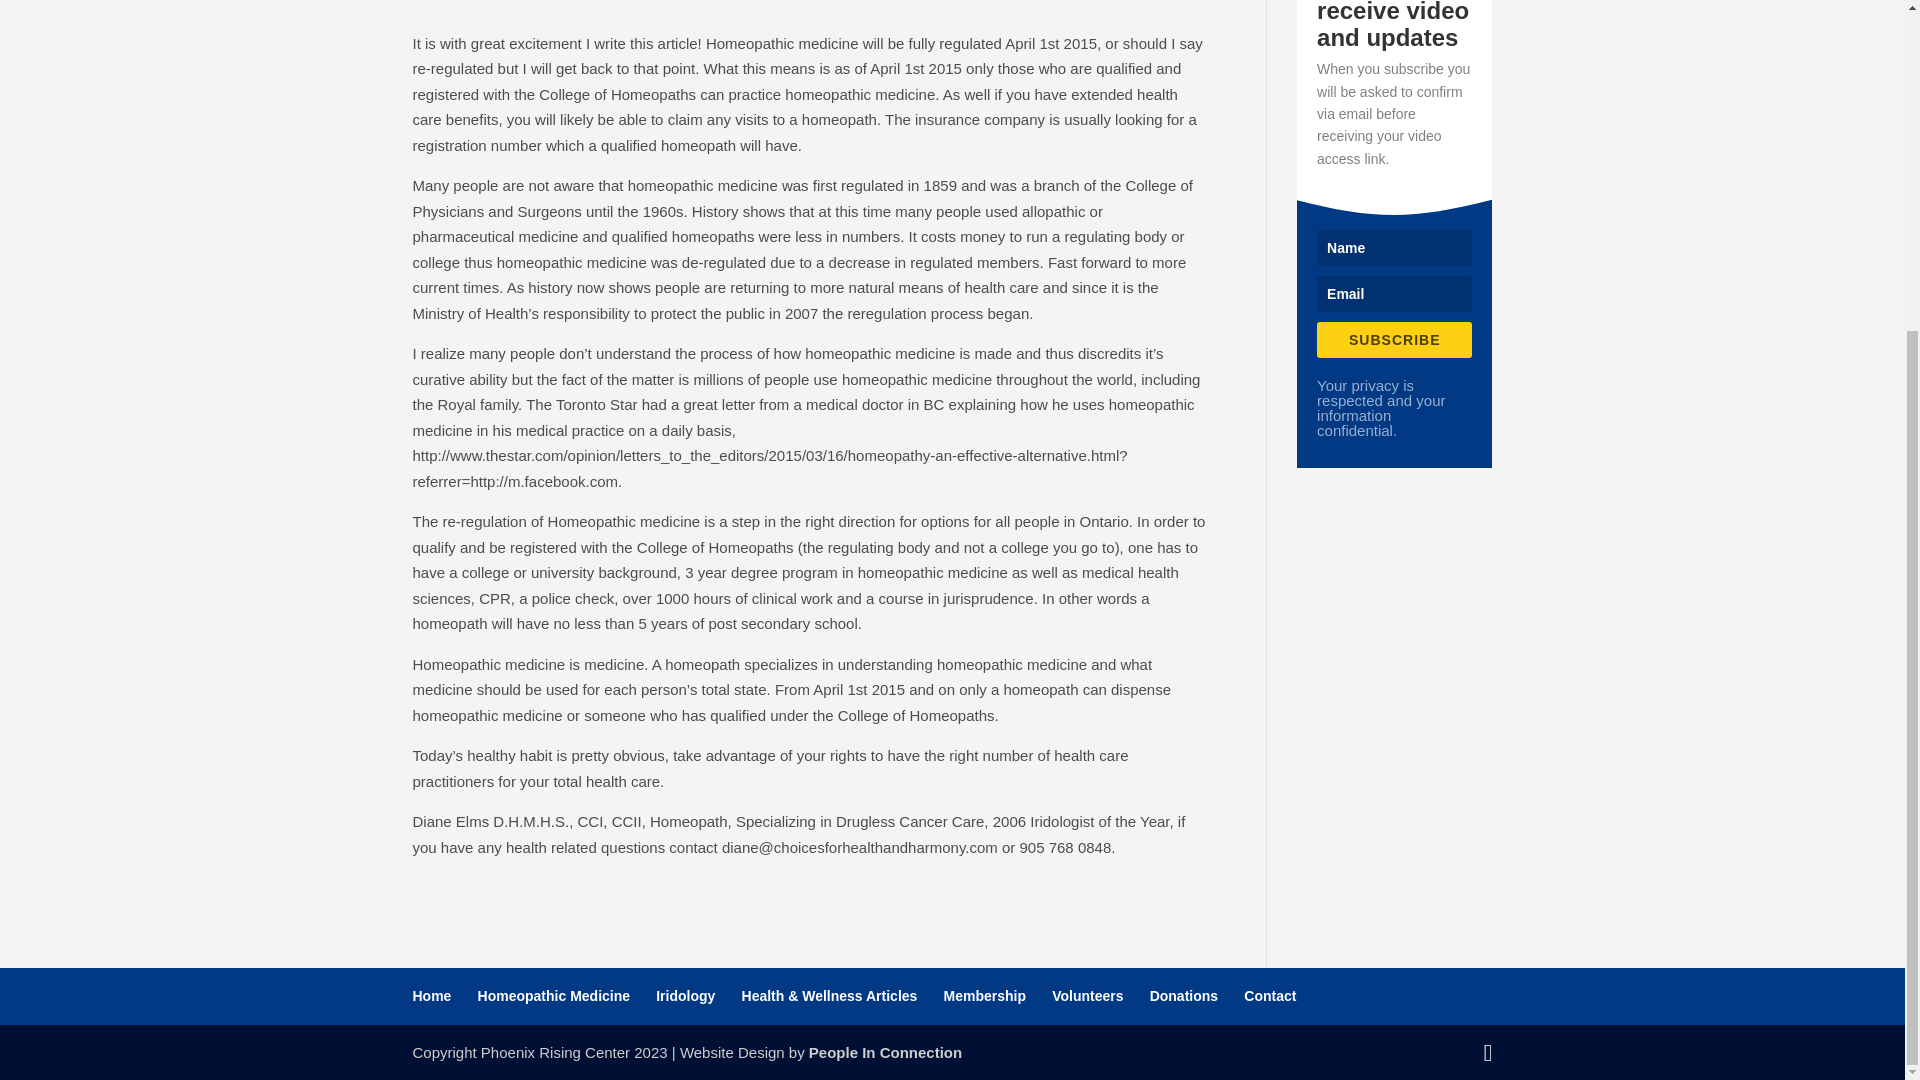  I want to click on People In Connection, so click(884, 1051).